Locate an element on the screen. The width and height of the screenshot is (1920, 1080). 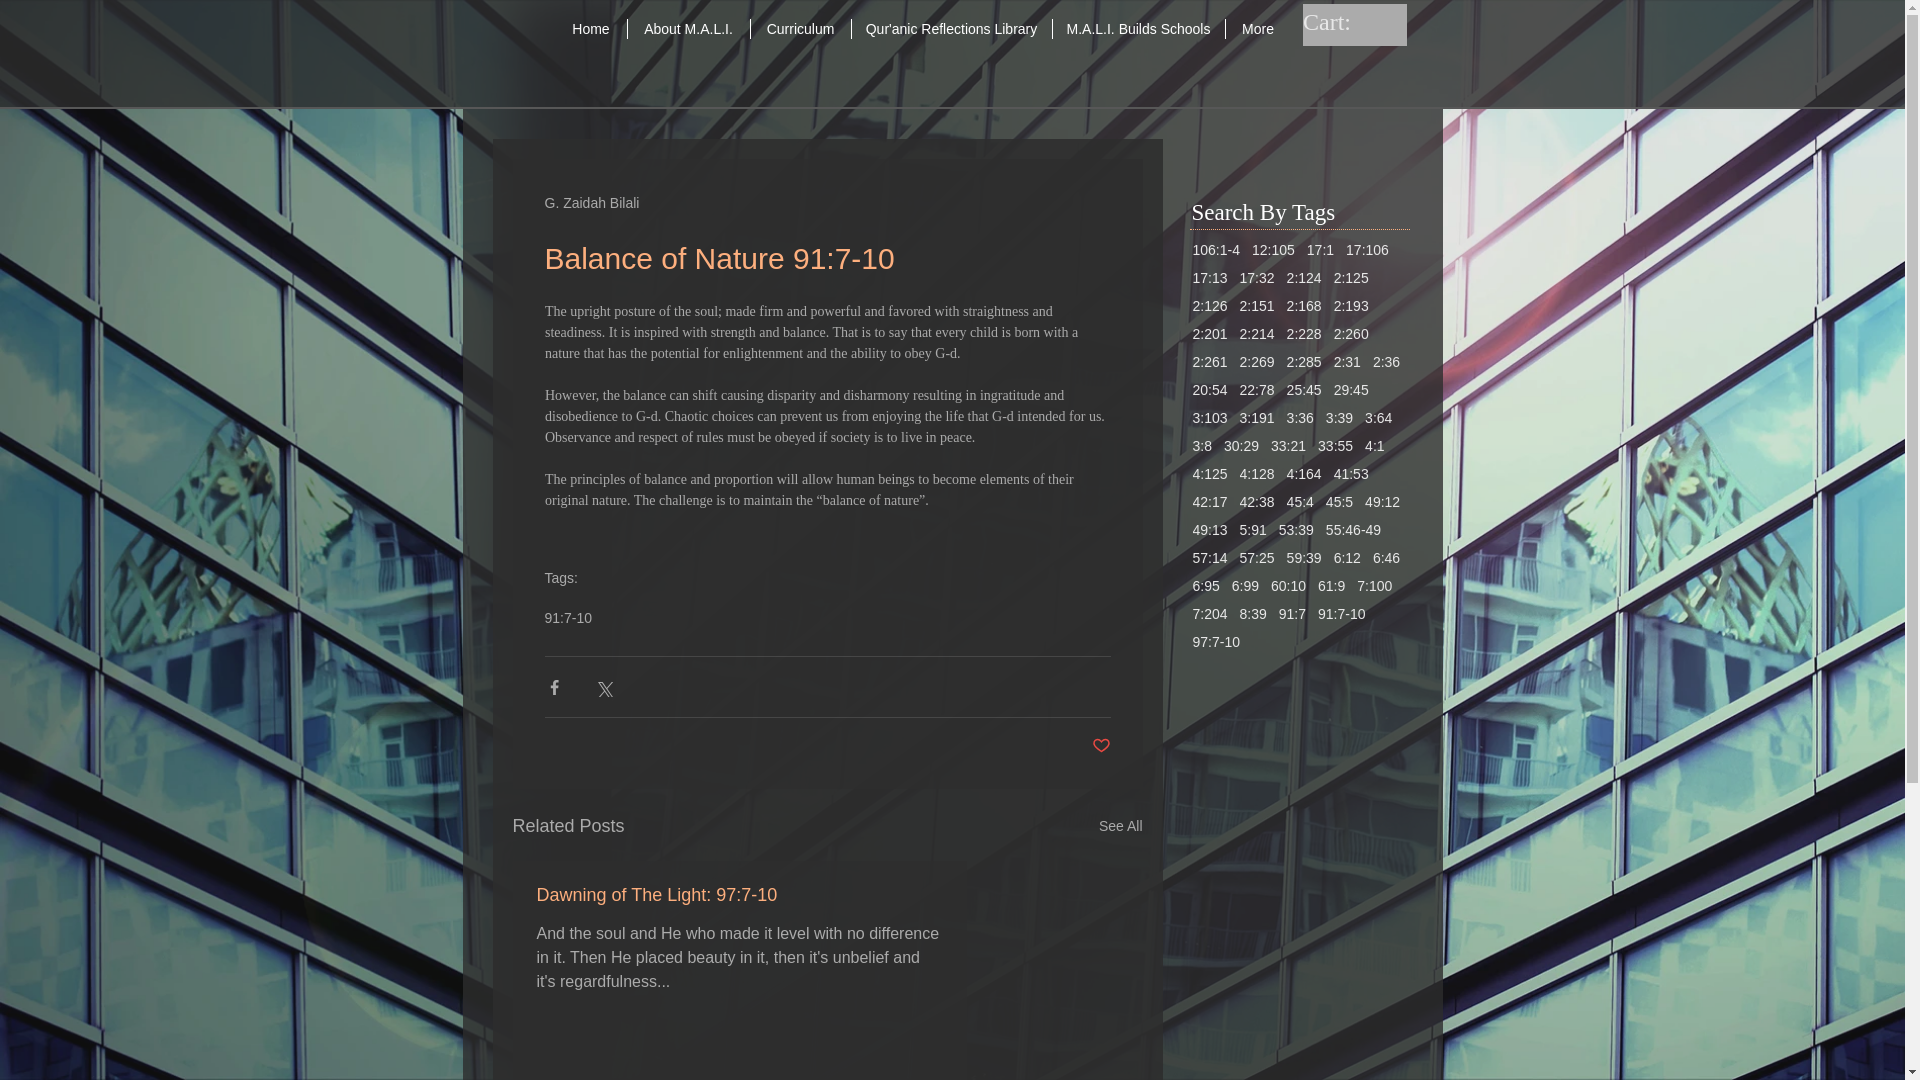
About M.A.L.I. is located at coordinates (688, 28).